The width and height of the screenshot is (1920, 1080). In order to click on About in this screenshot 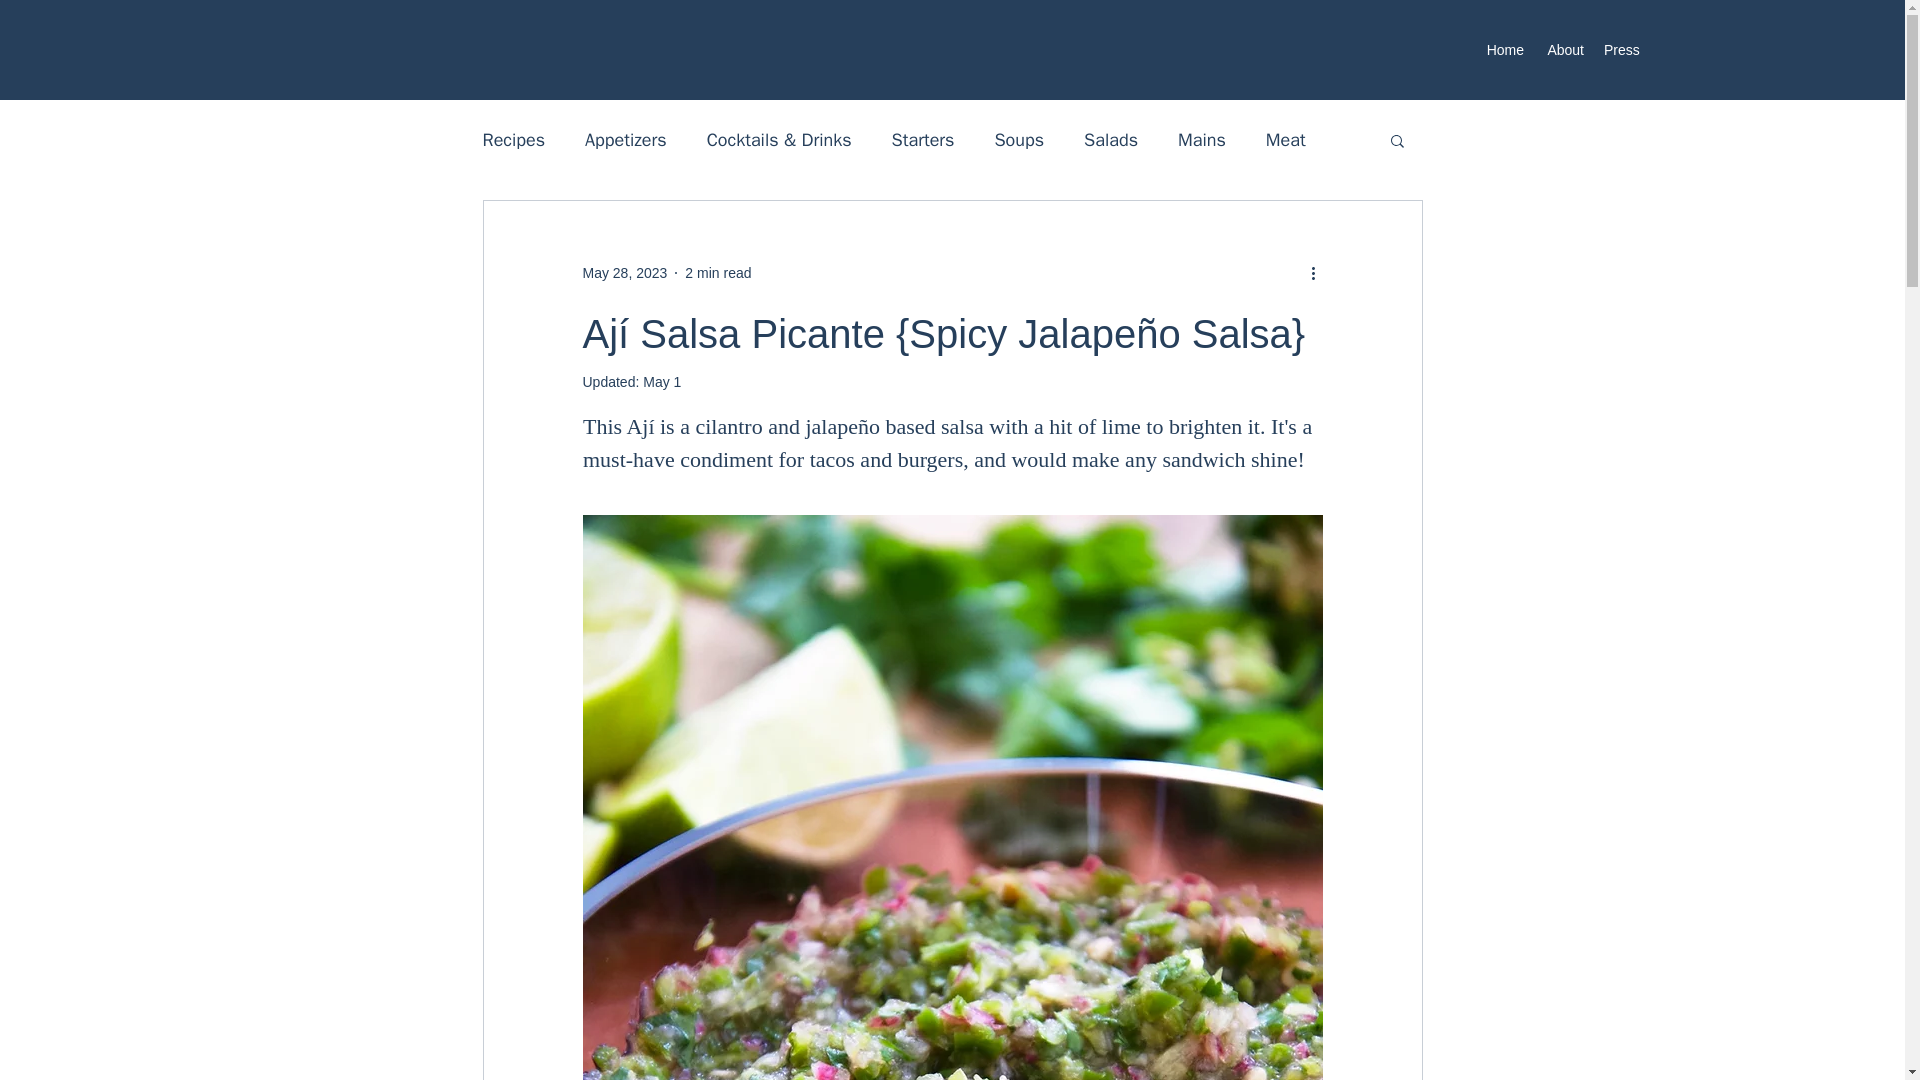, I will do `click(1564, 49)`.